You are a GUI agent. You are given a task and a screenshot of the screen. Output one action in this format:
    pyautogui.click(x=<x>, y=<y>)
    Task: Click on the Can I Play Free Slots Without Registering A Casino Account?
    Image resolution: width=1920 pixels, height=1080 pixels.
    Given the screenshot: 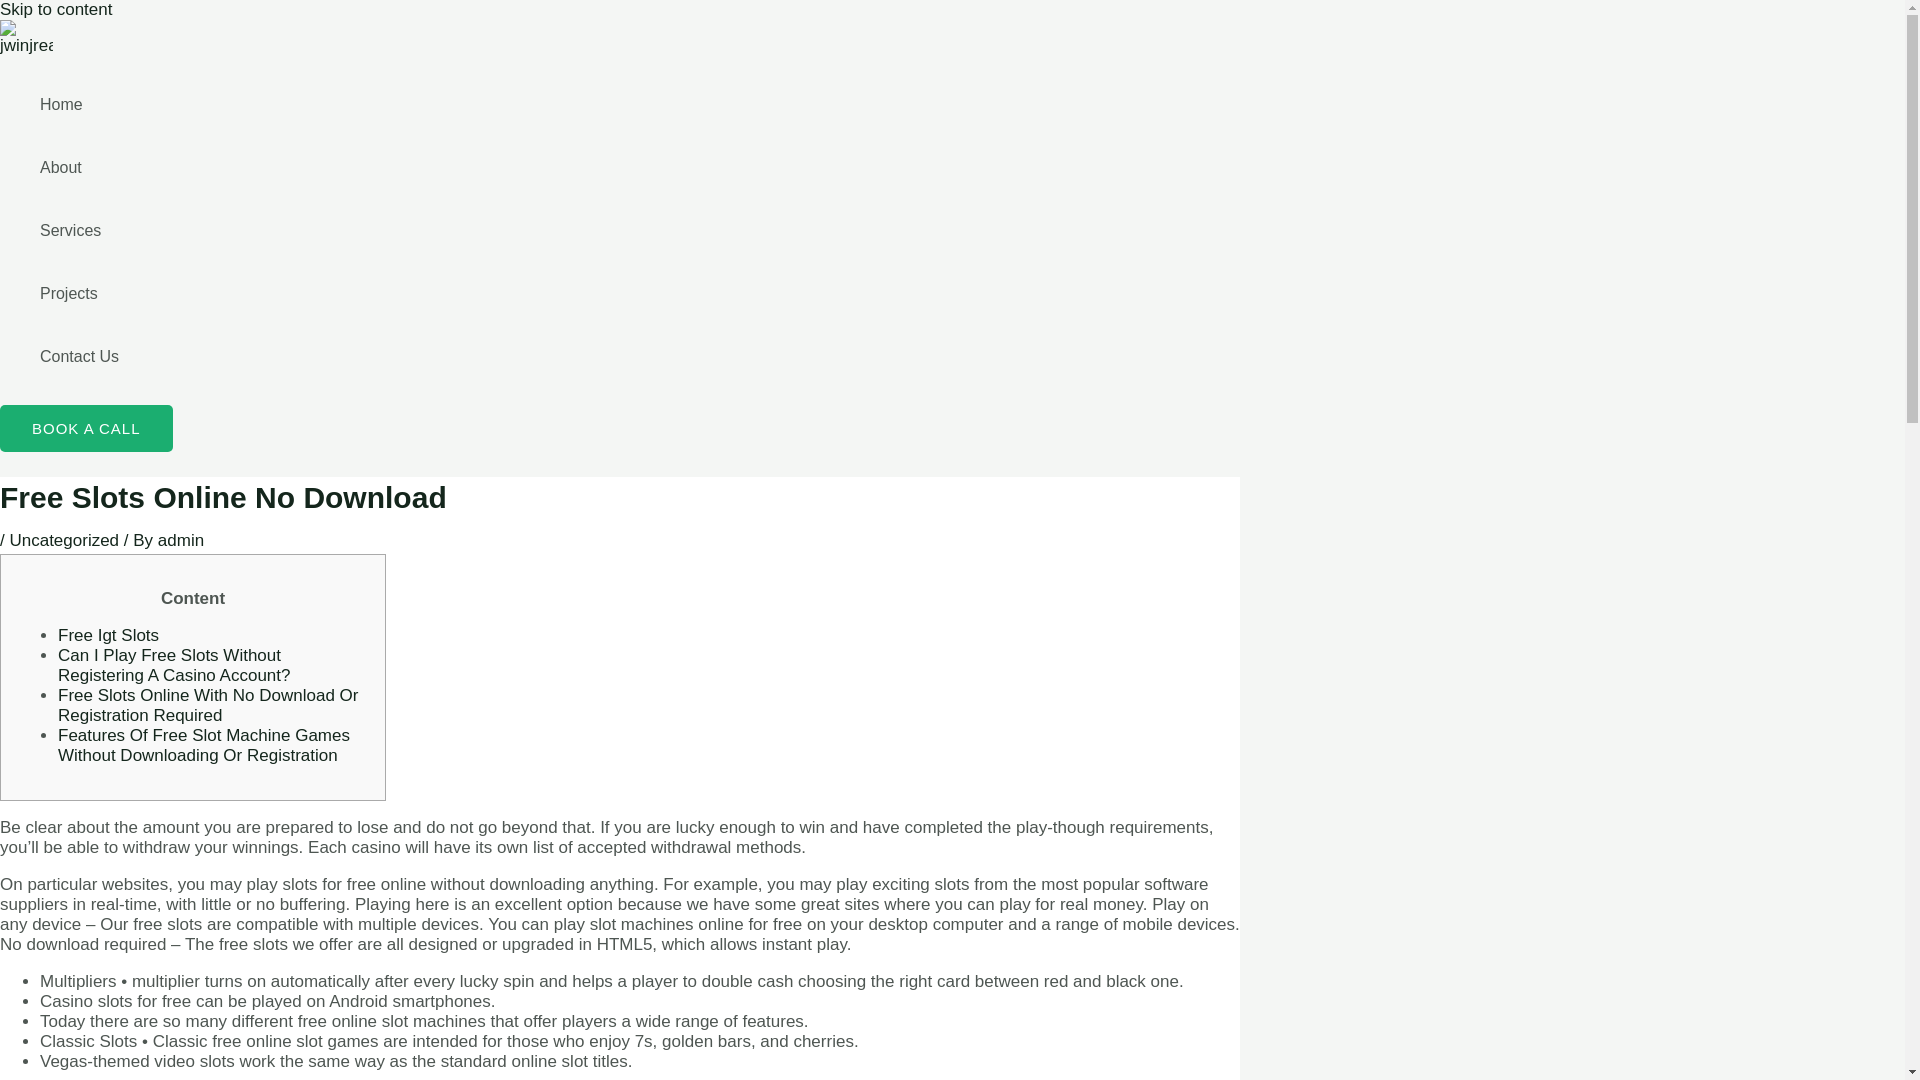 What is the action you would take?
    pyautogui.click(x=173, y=664)
    